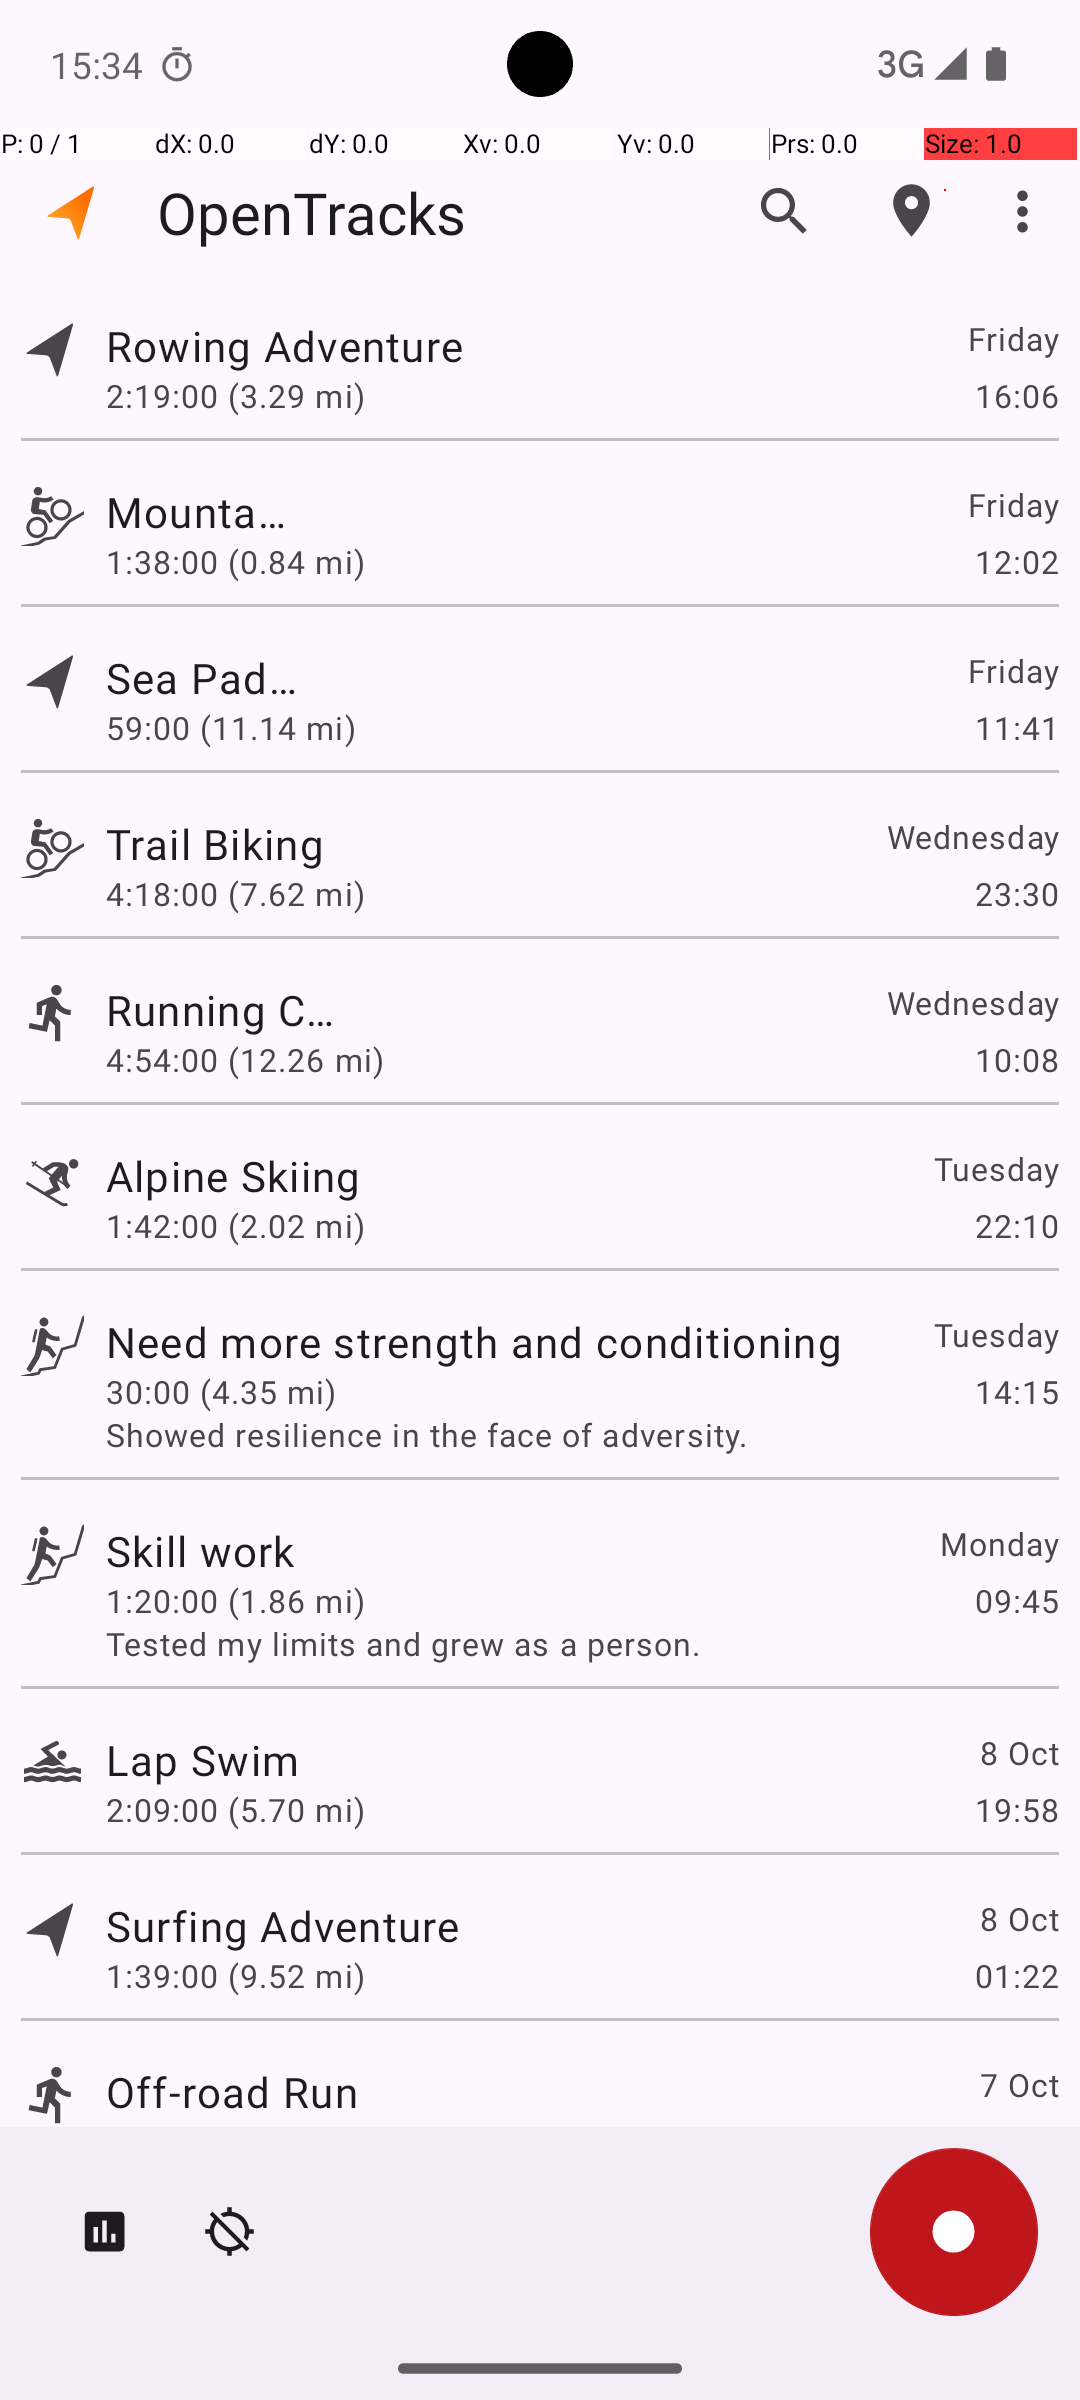  Describe the element at coordinates (1016, 2142) in the screenshot. I see `19:16` at that location.